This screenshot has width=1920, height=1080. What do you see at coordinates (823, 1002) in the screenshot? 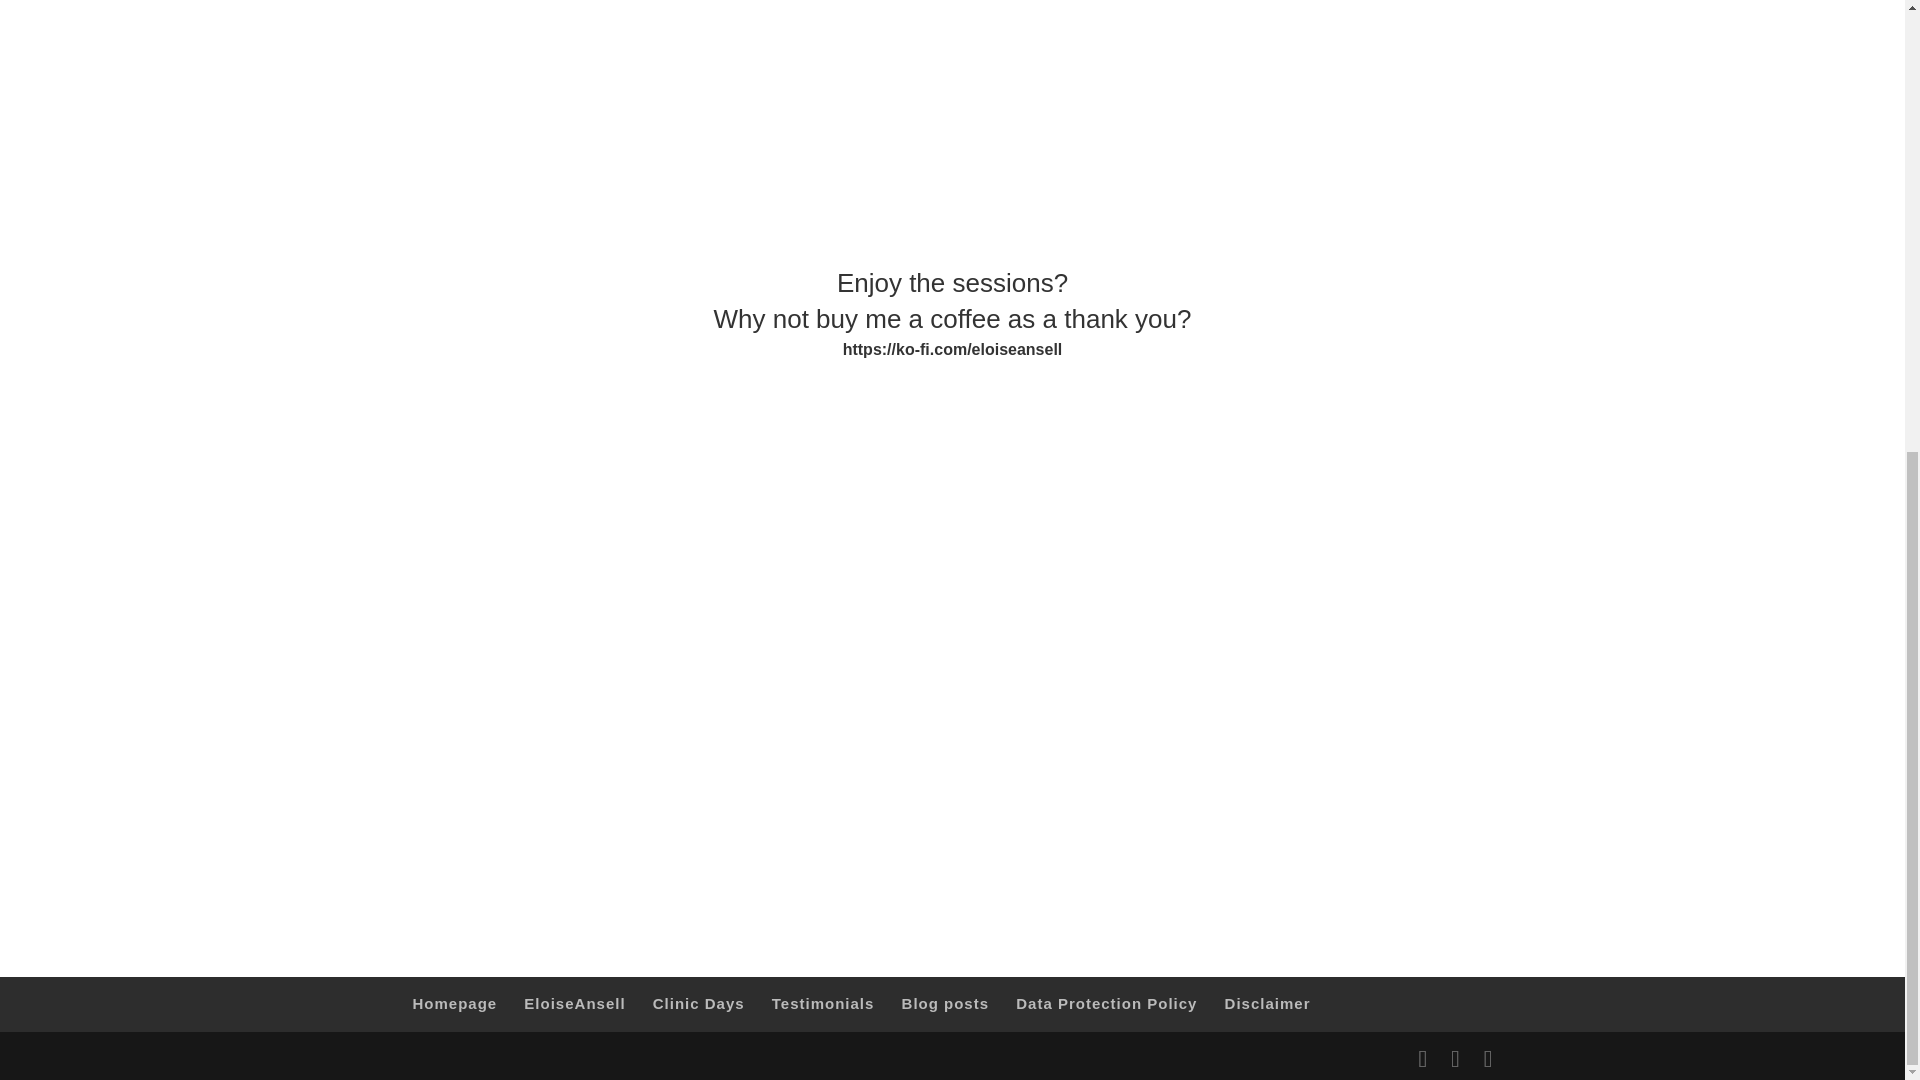
I see `Testimonials` at bounding box center [823, 1002].